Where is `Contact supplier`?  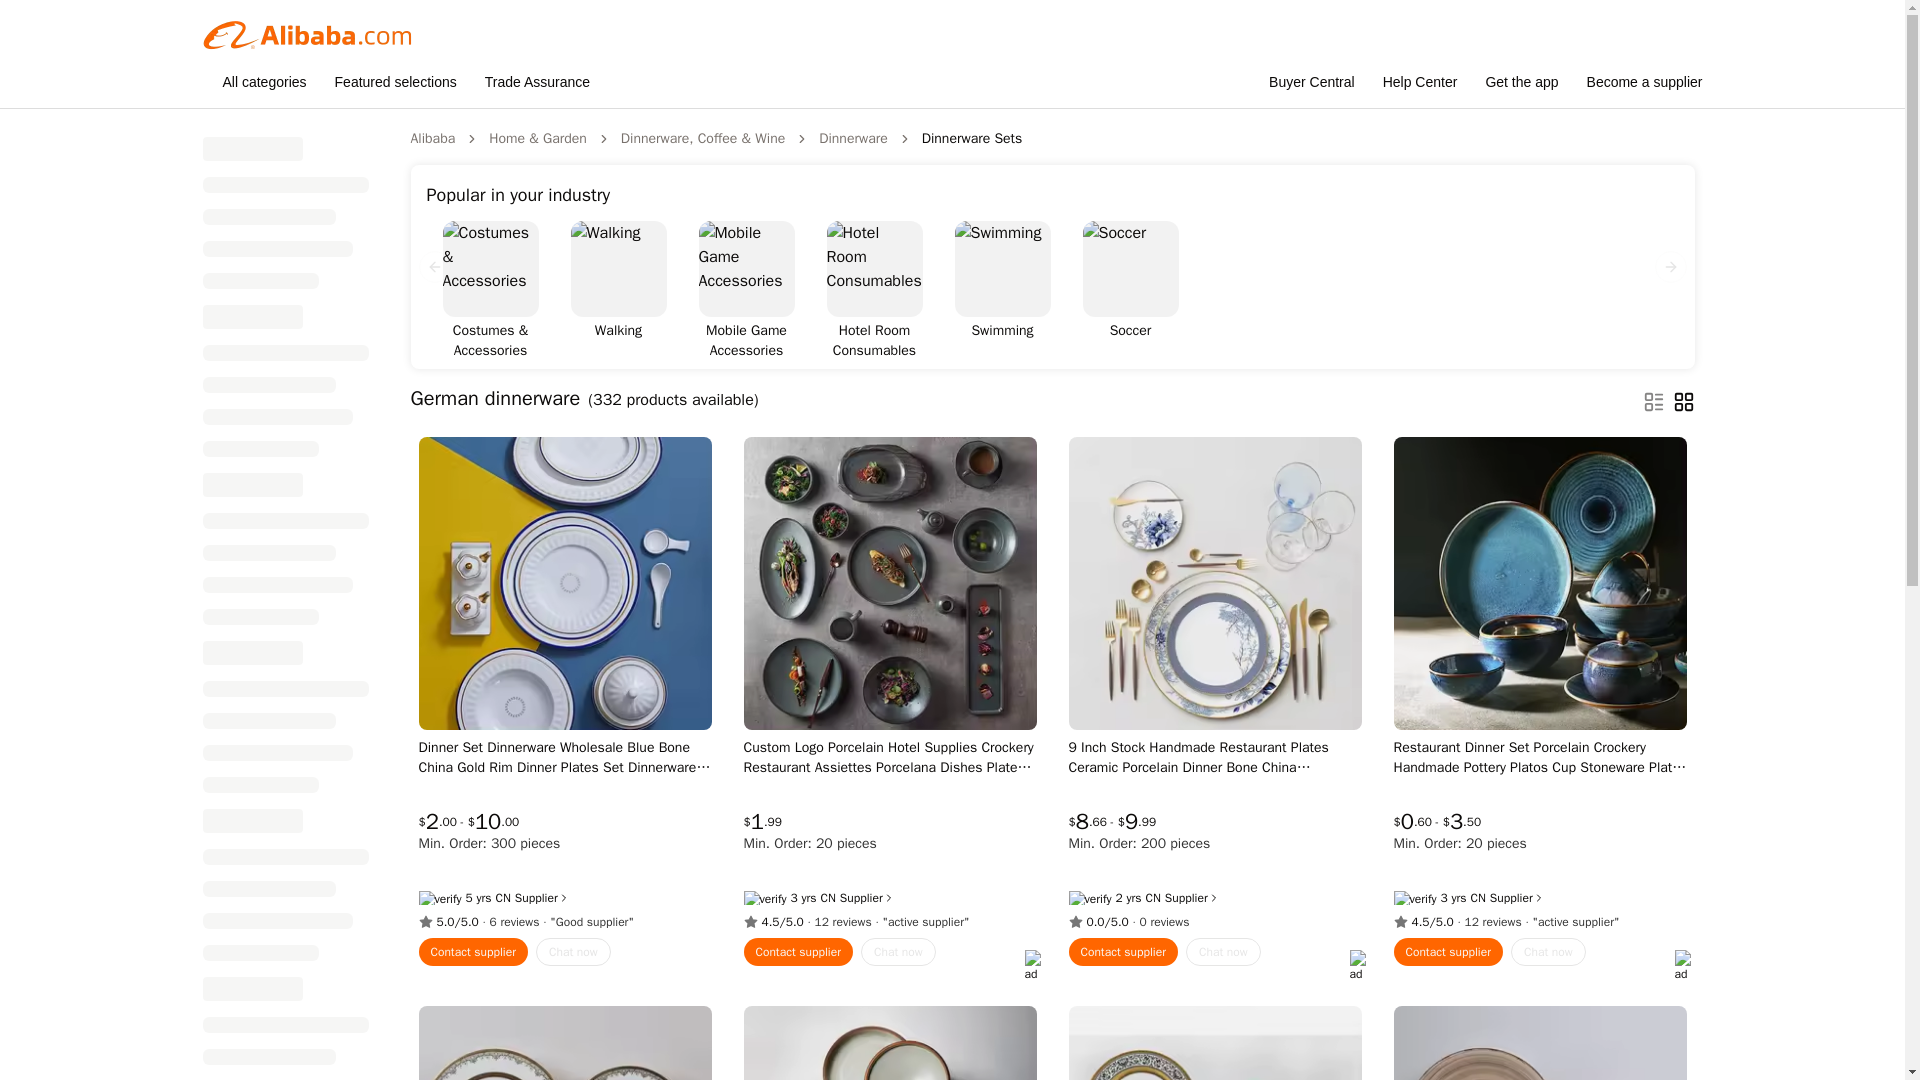 Contact supplier is located at coordinates (473, 952).